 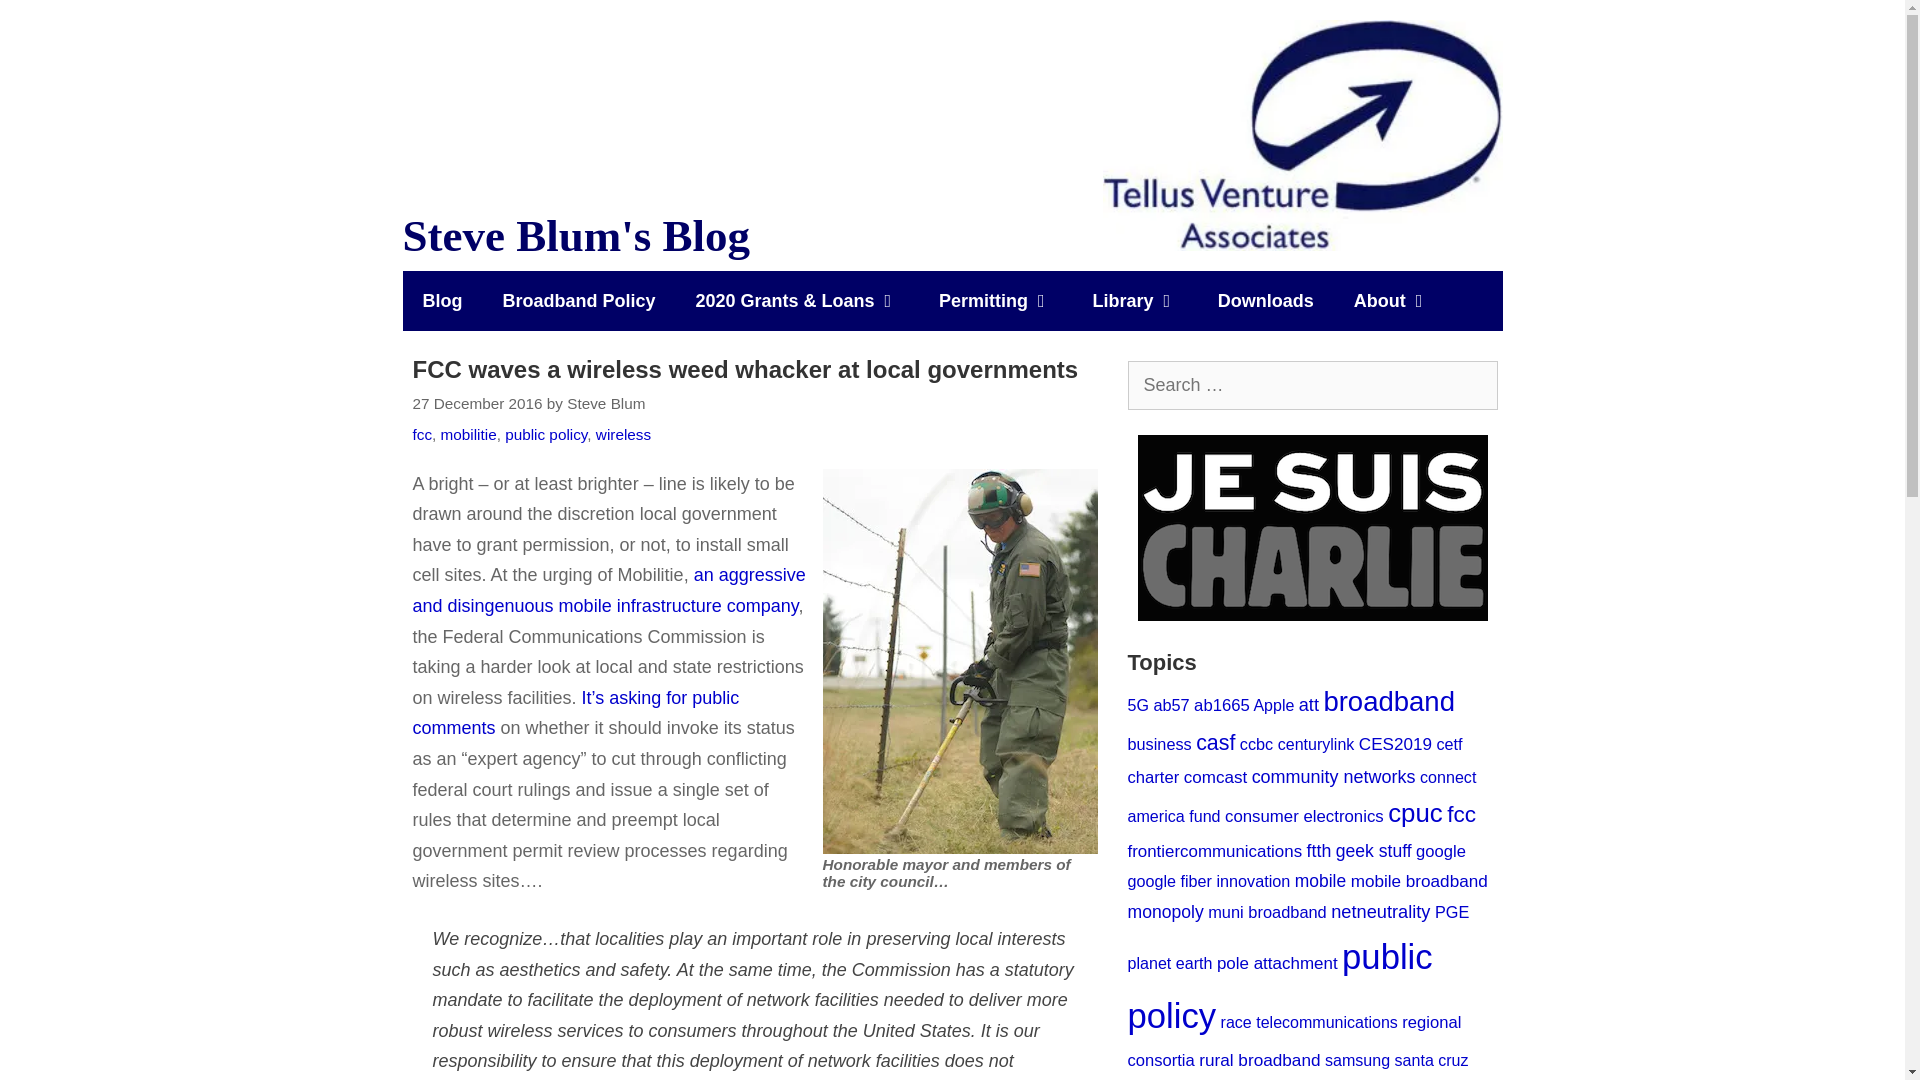 I want to click on Je Suis Charlie, so click(x=1313, y=528).